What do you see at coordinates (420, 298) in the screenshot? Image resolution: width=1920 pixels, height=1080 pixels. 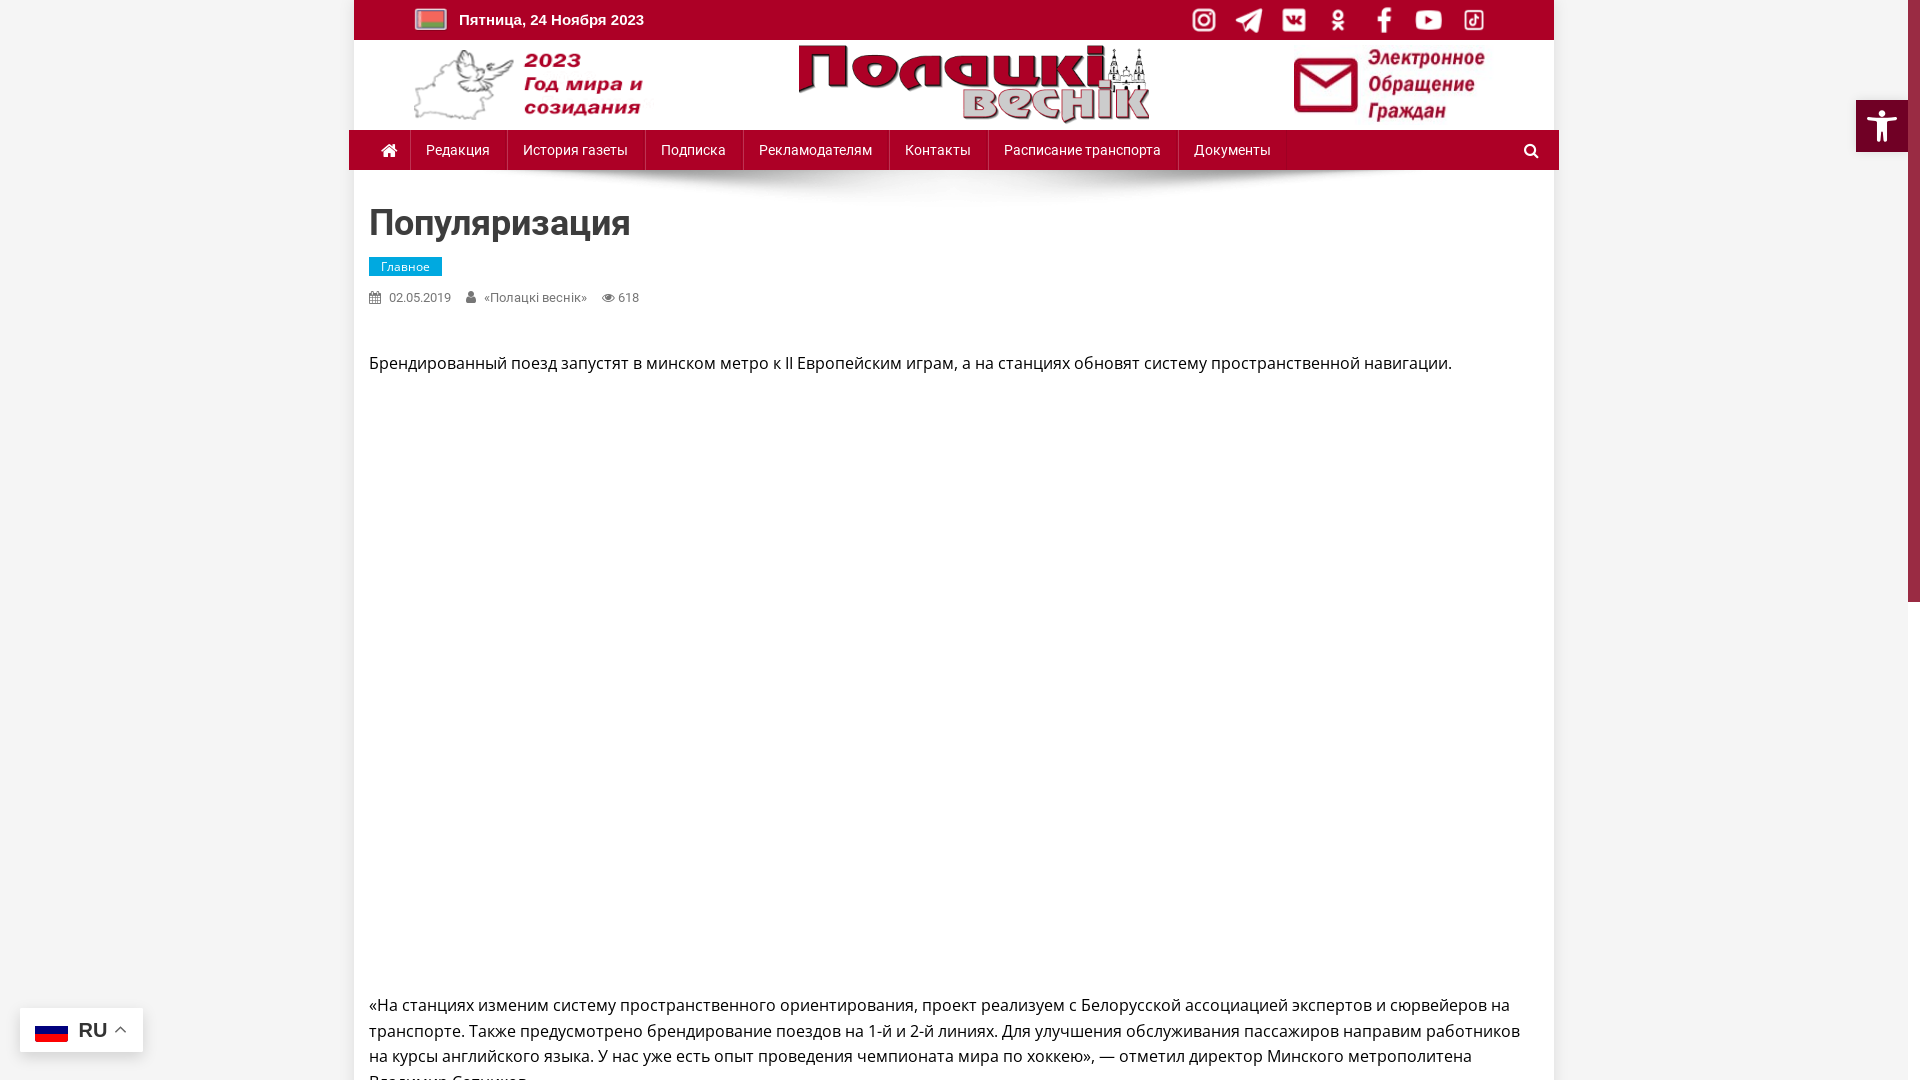 I see `02.05.2019` at bounding box center [420, 298].